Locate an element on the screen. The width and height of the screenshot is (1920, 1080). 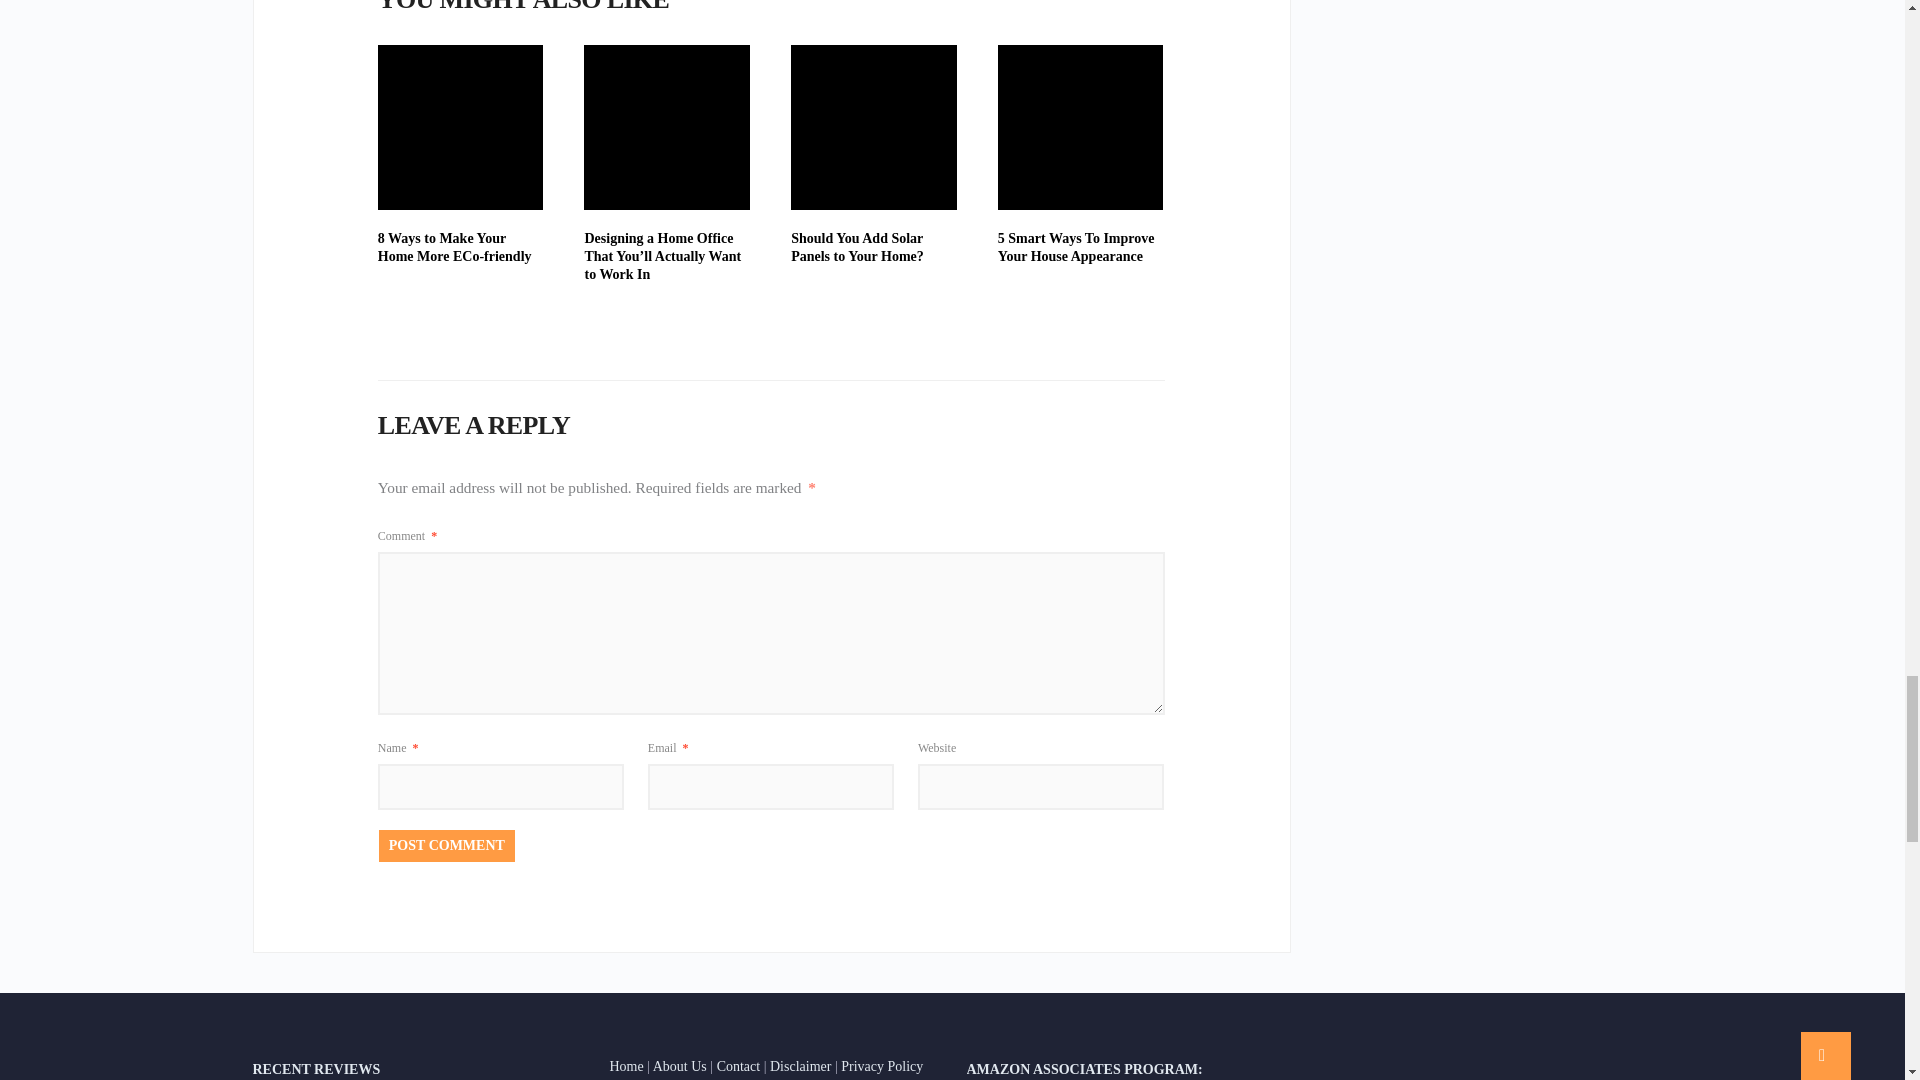
8 Ways to Make Your Home More ECo-friendly is located at coordinates (460, 127).